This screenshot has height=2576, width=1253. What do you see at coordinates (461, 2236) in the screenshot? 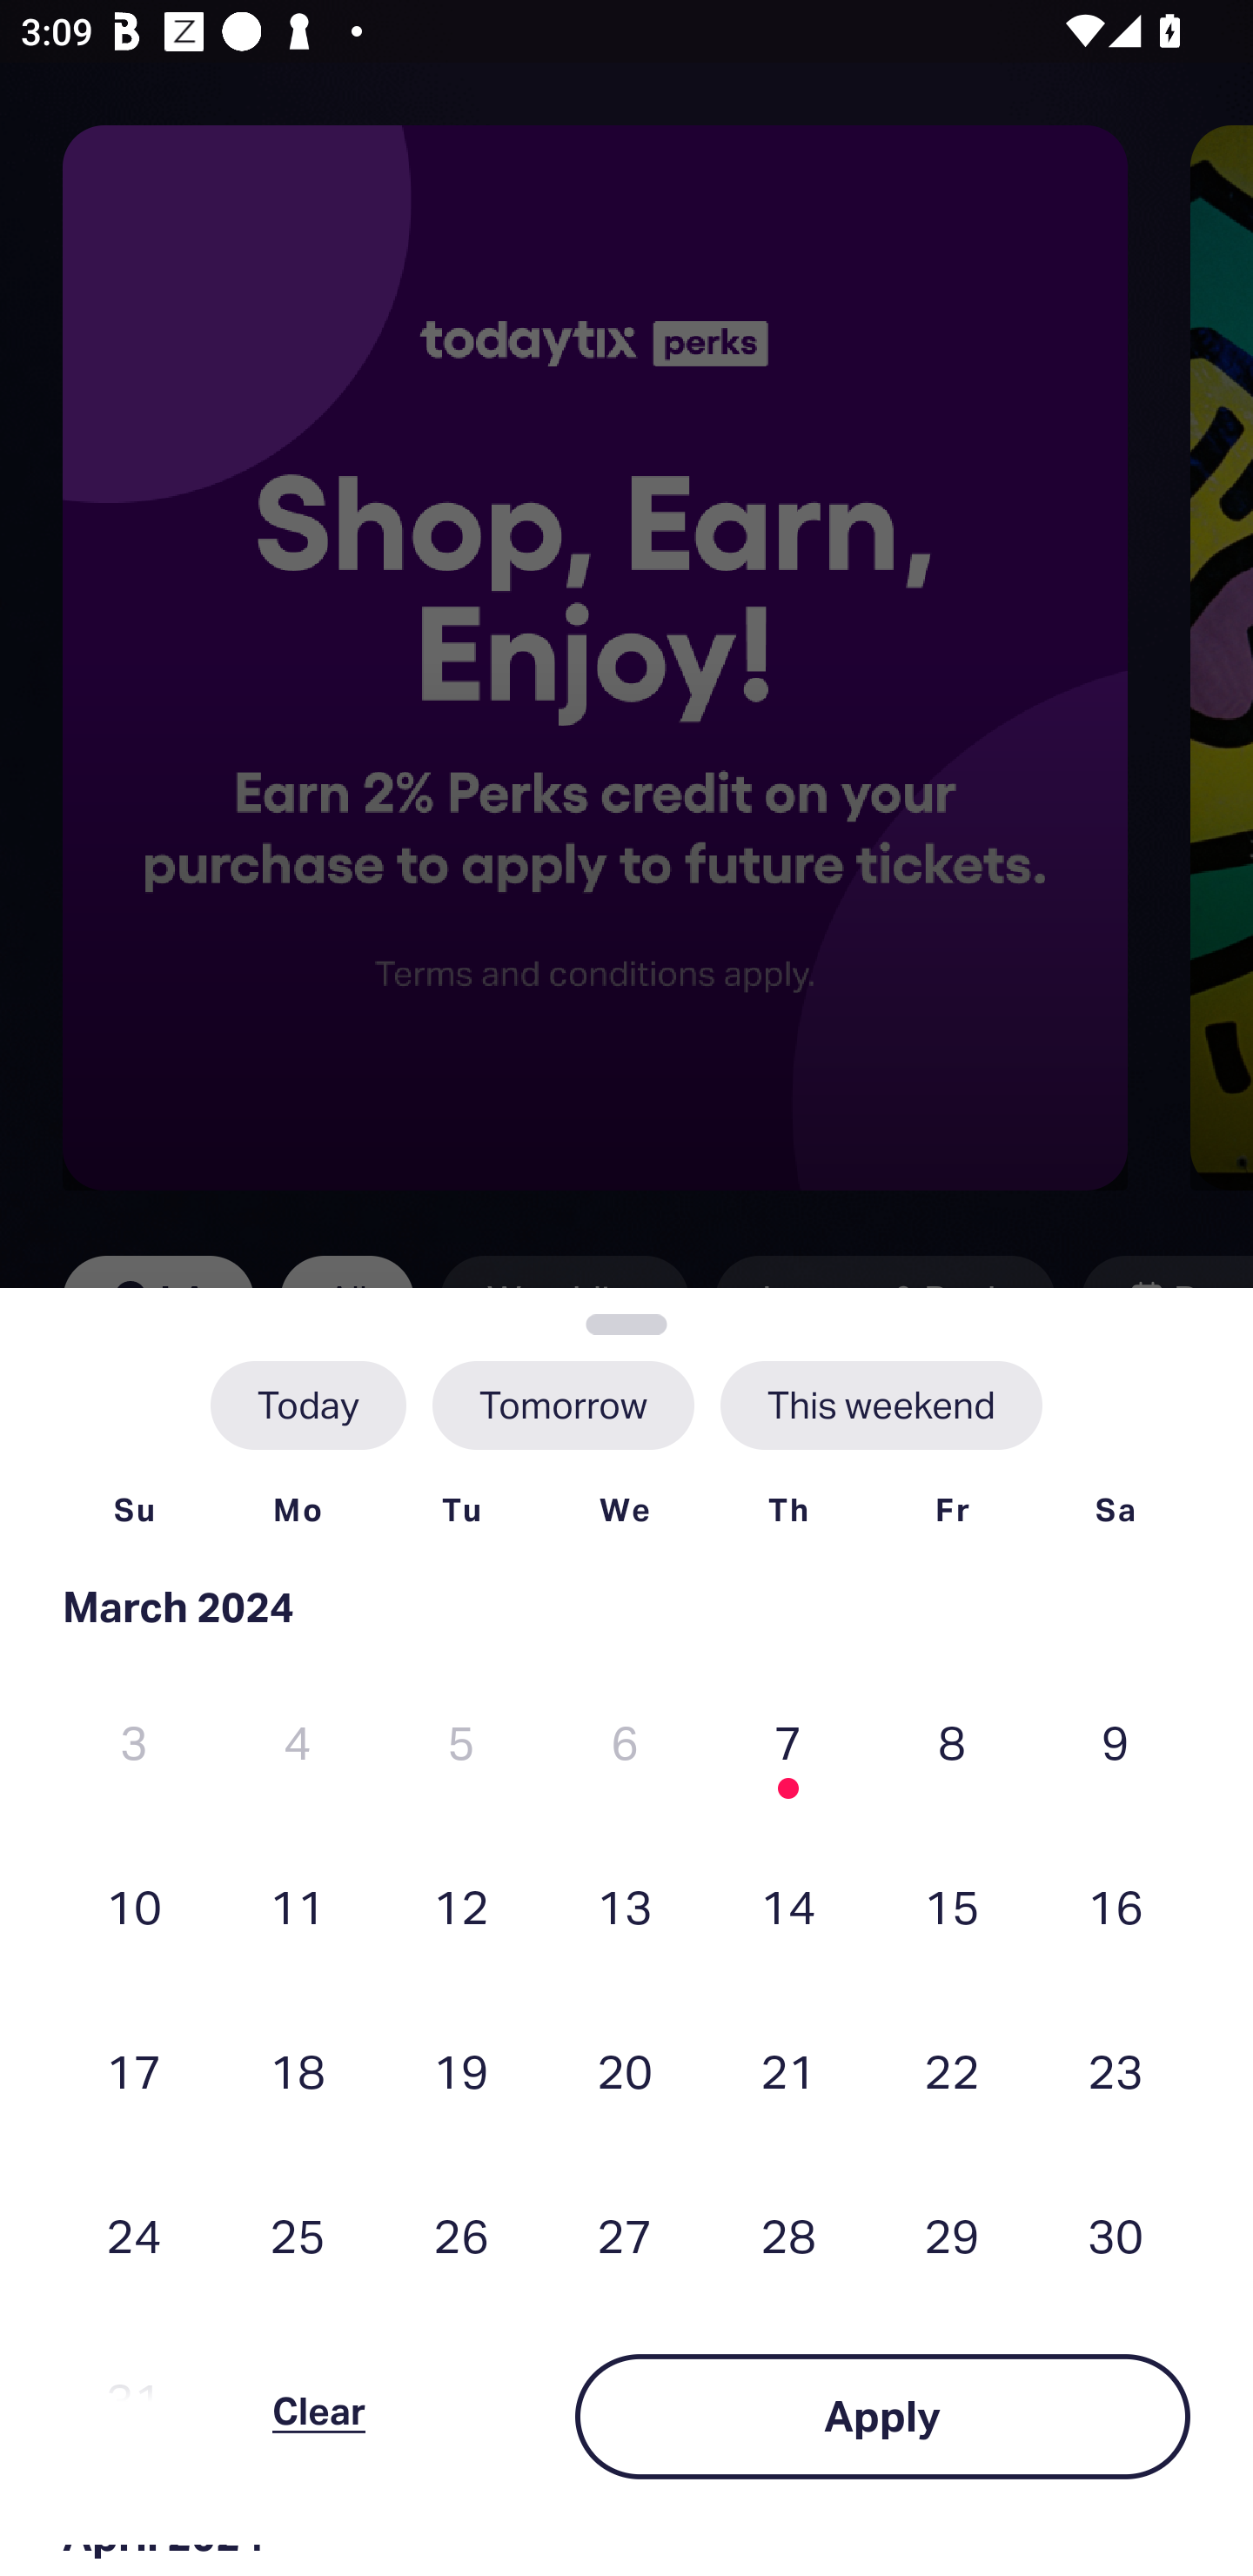
I see `26` at bounding box center [461, 2236].